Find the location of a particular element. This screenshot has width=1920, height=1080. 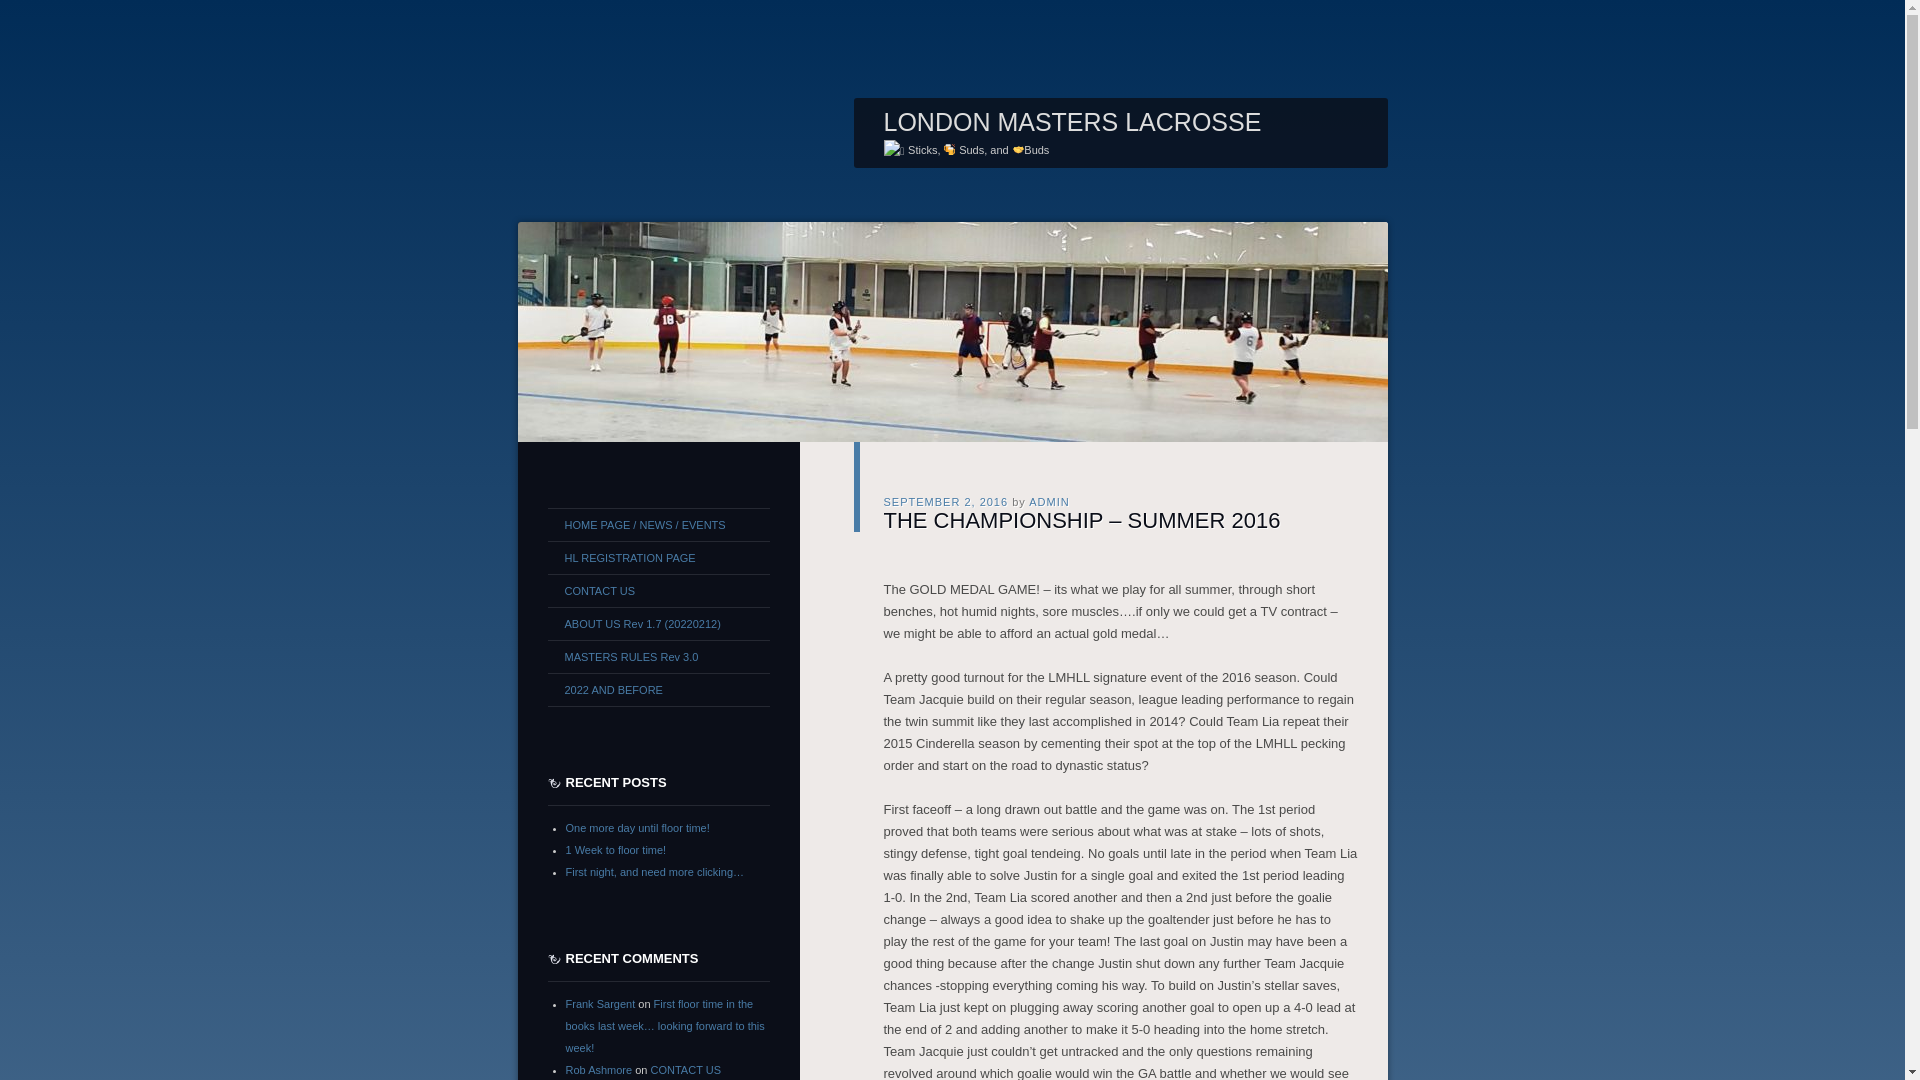

HL REGISTRATION PAGE is located at coordinates (658, 558).